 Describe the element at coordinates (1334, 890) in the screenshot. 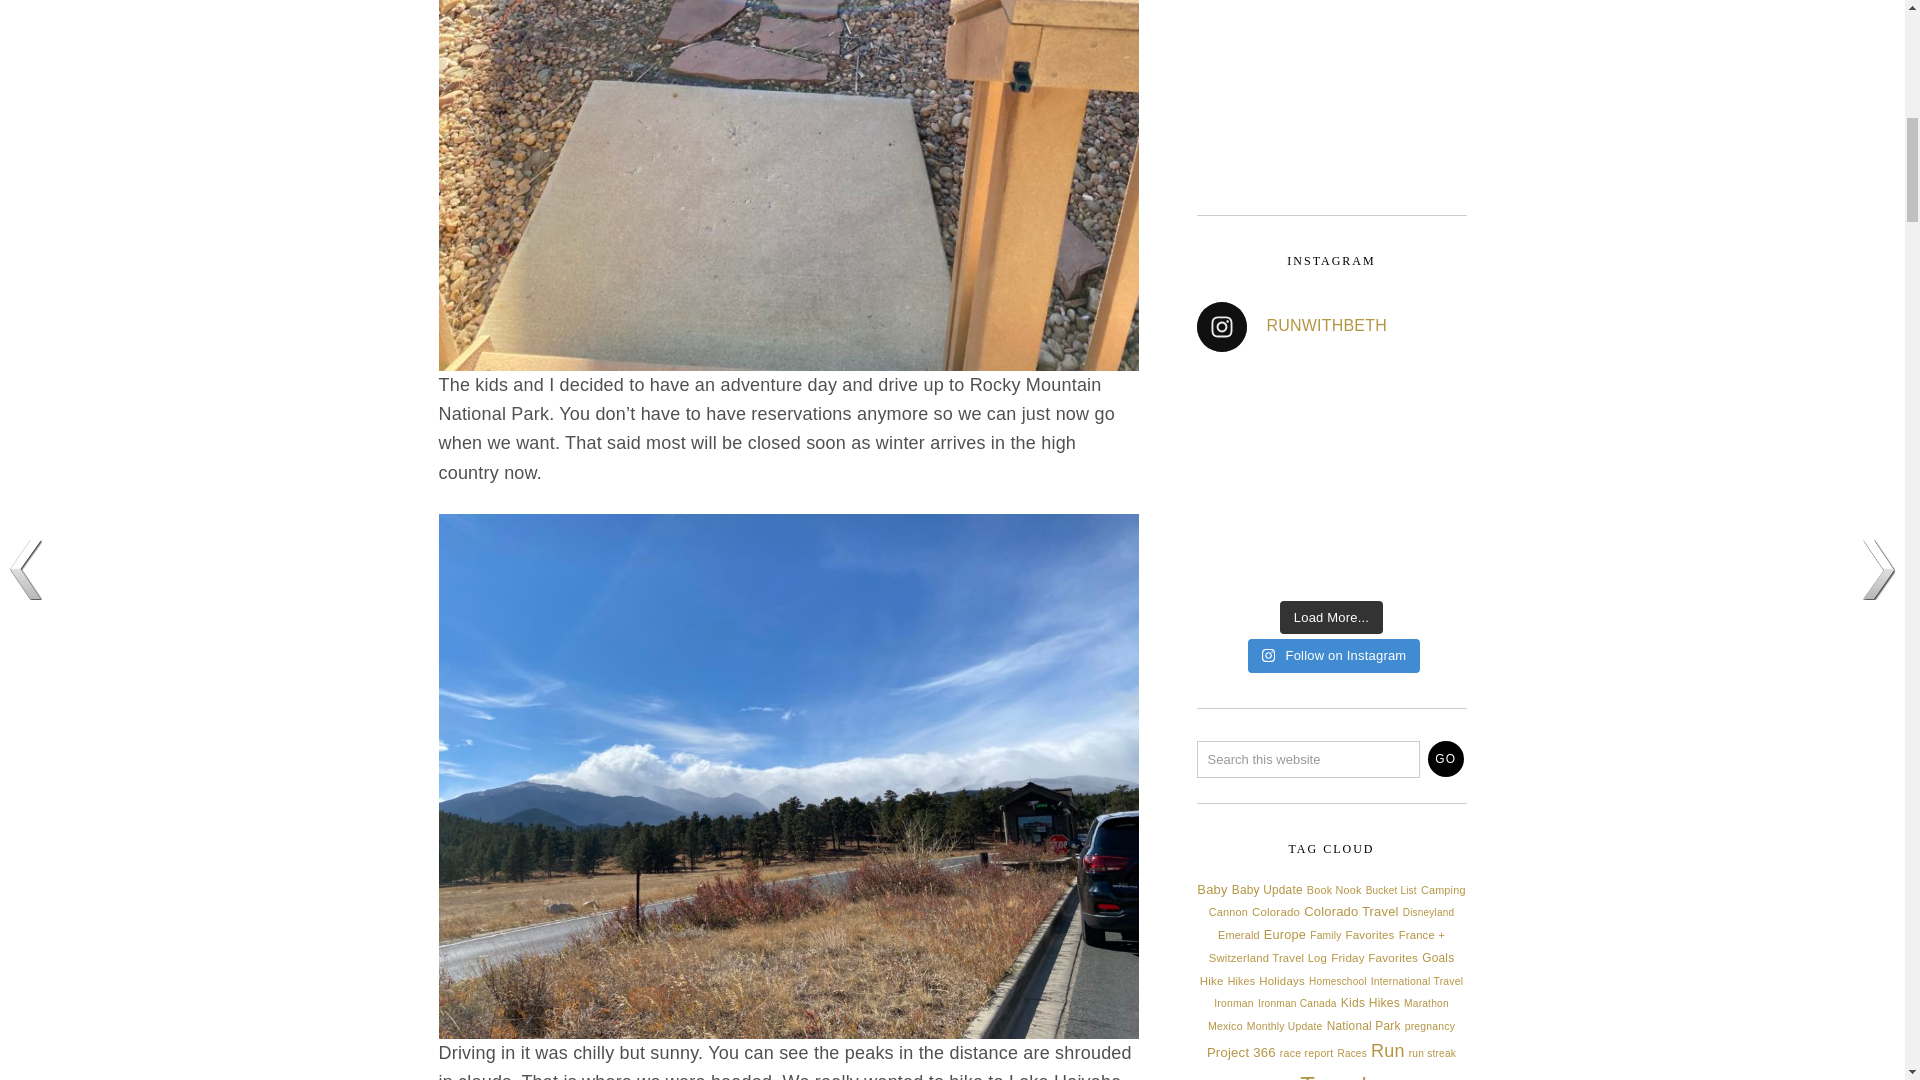

I see `8 topics` at that location.